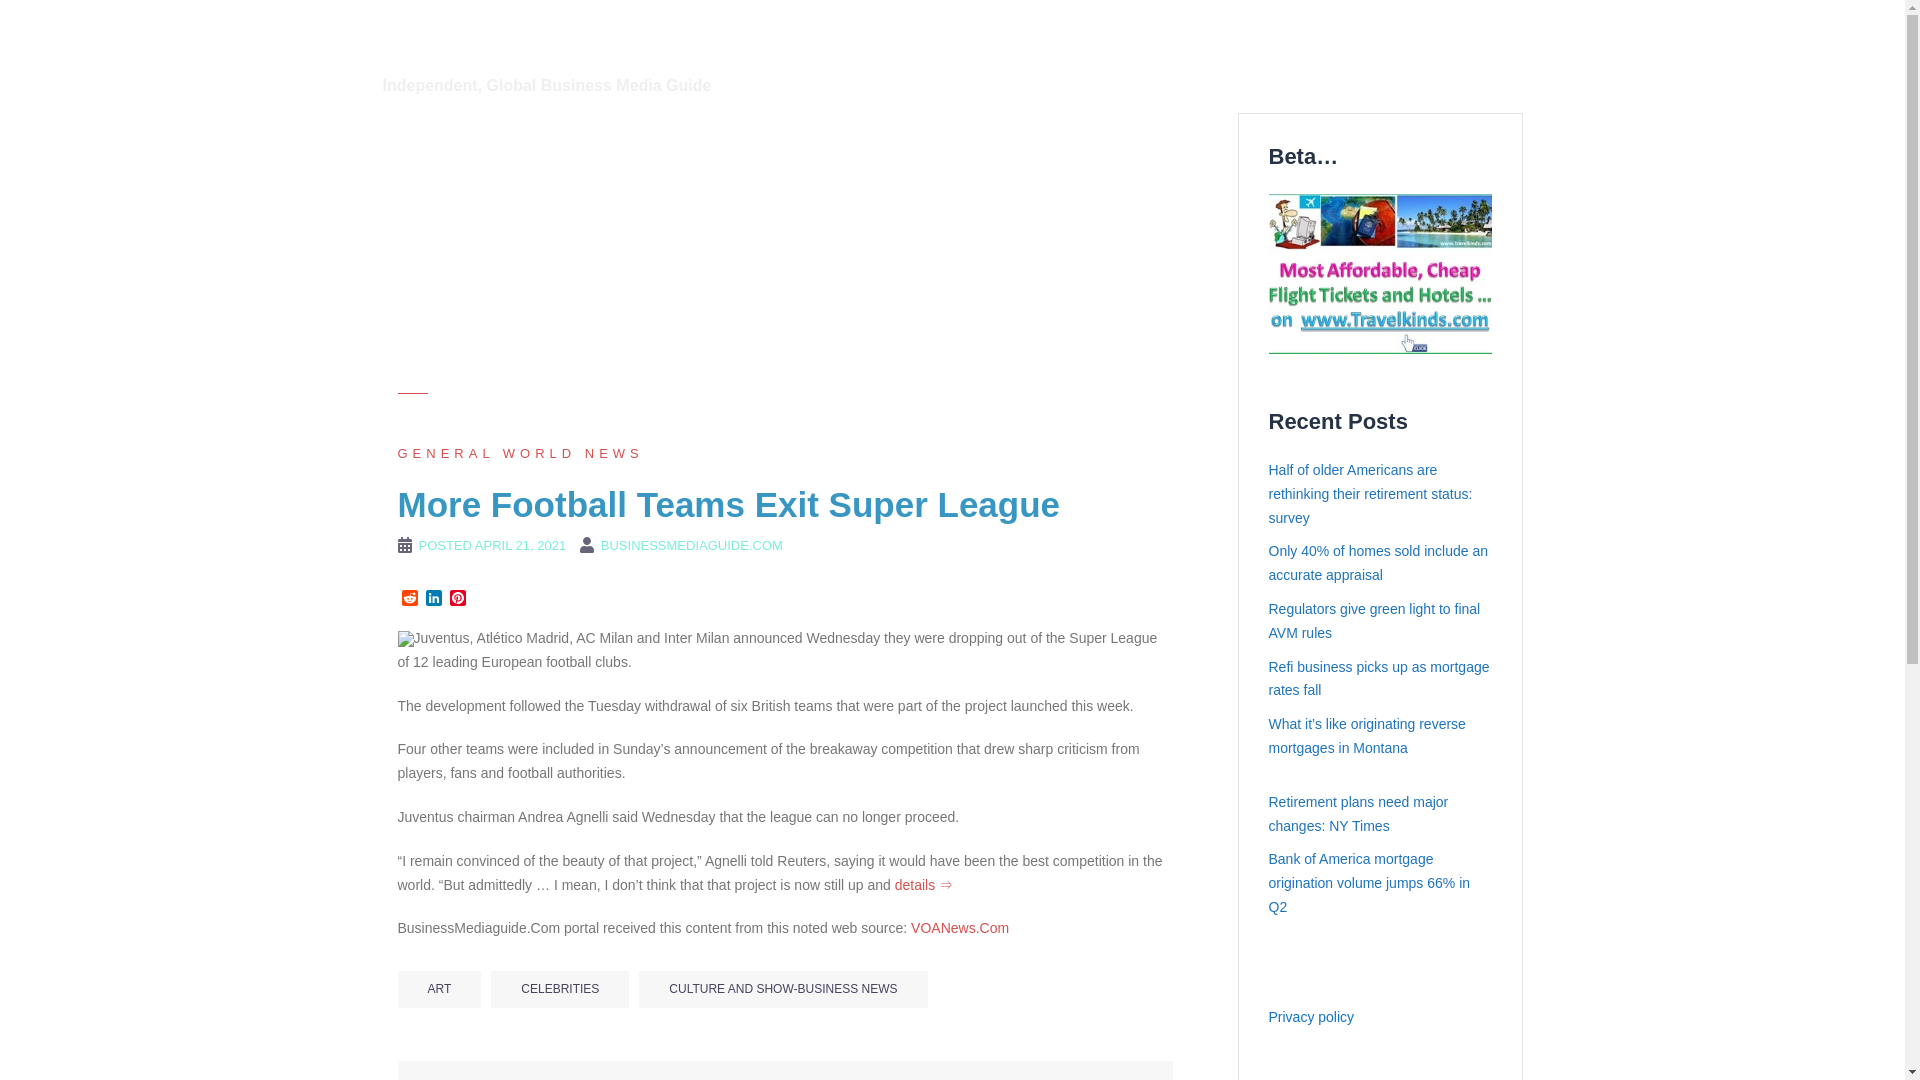  I want to click on Gold prices in Dubai, so click(1405, 35).